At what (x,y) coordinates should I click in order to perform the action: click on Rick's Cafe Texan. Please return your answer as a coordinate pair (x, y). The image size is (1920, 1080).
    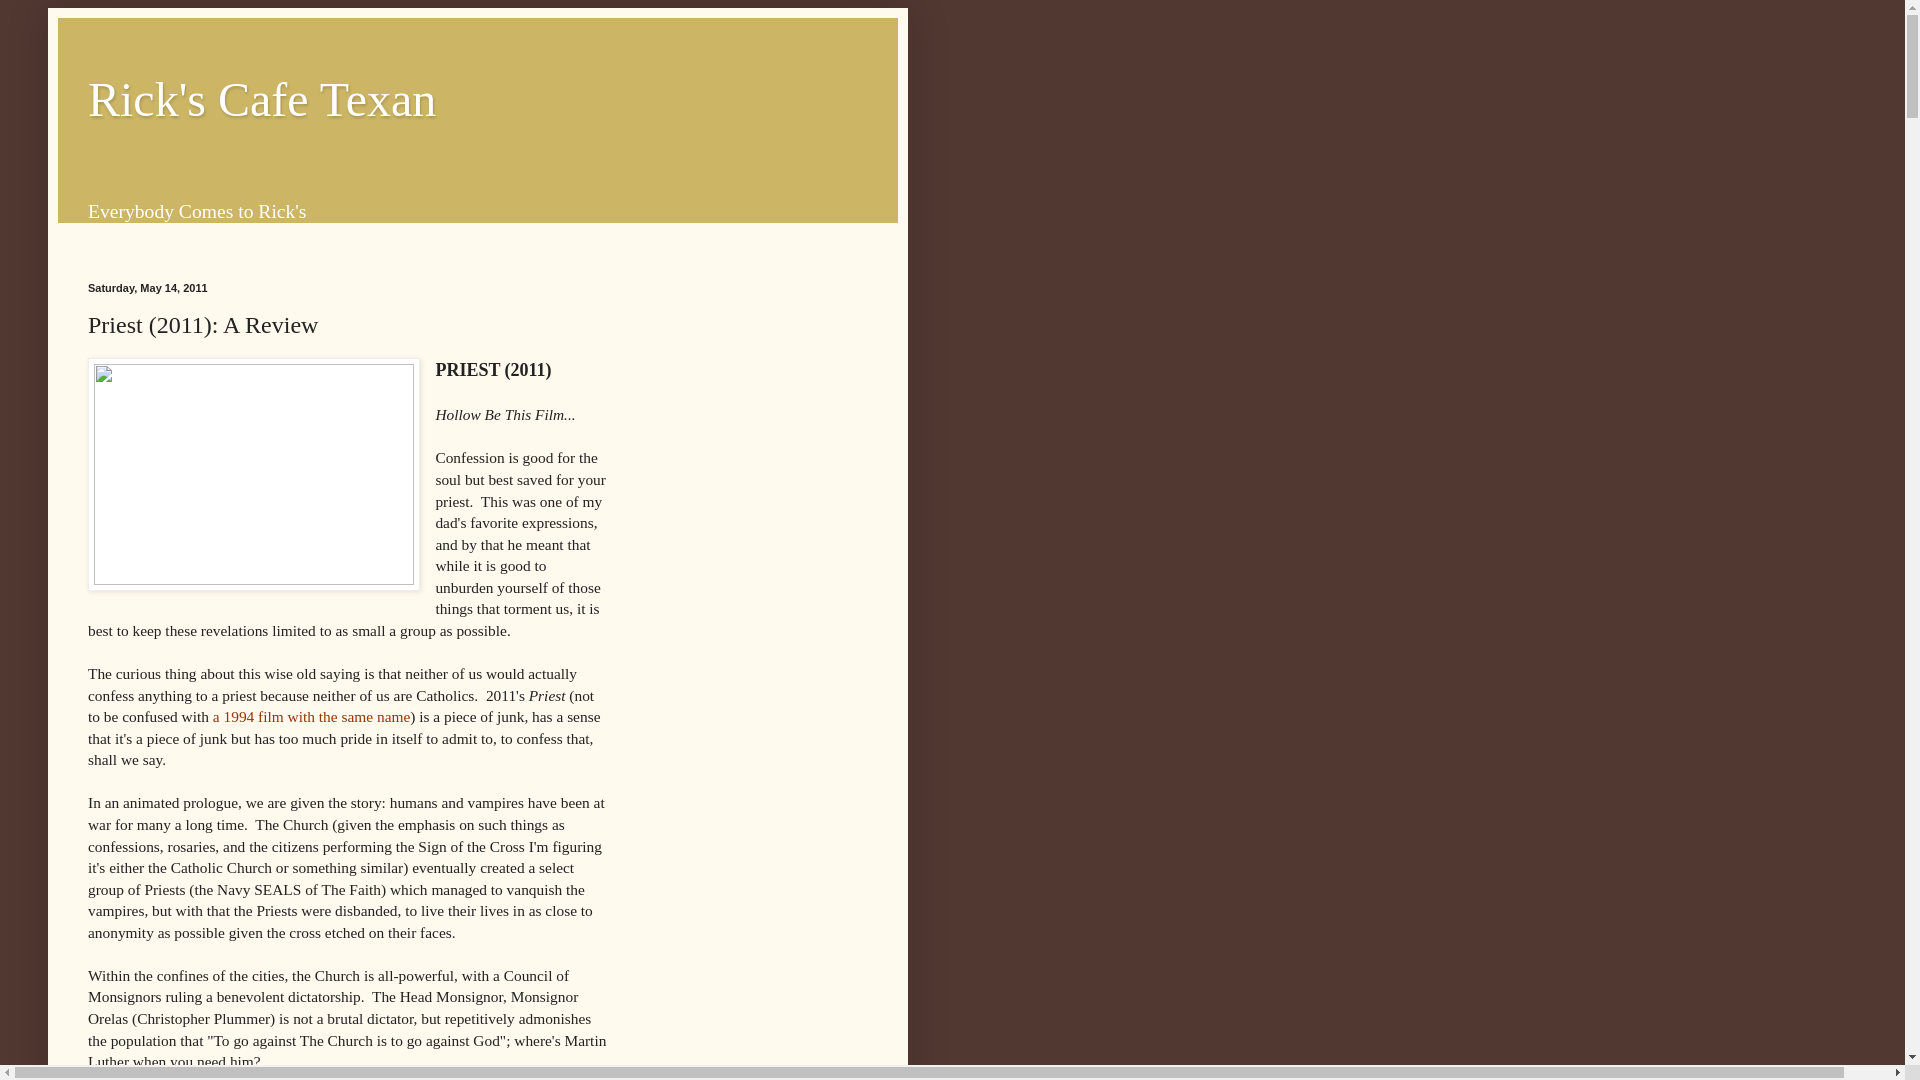
    Looking at the image, I should click on (262, 100).